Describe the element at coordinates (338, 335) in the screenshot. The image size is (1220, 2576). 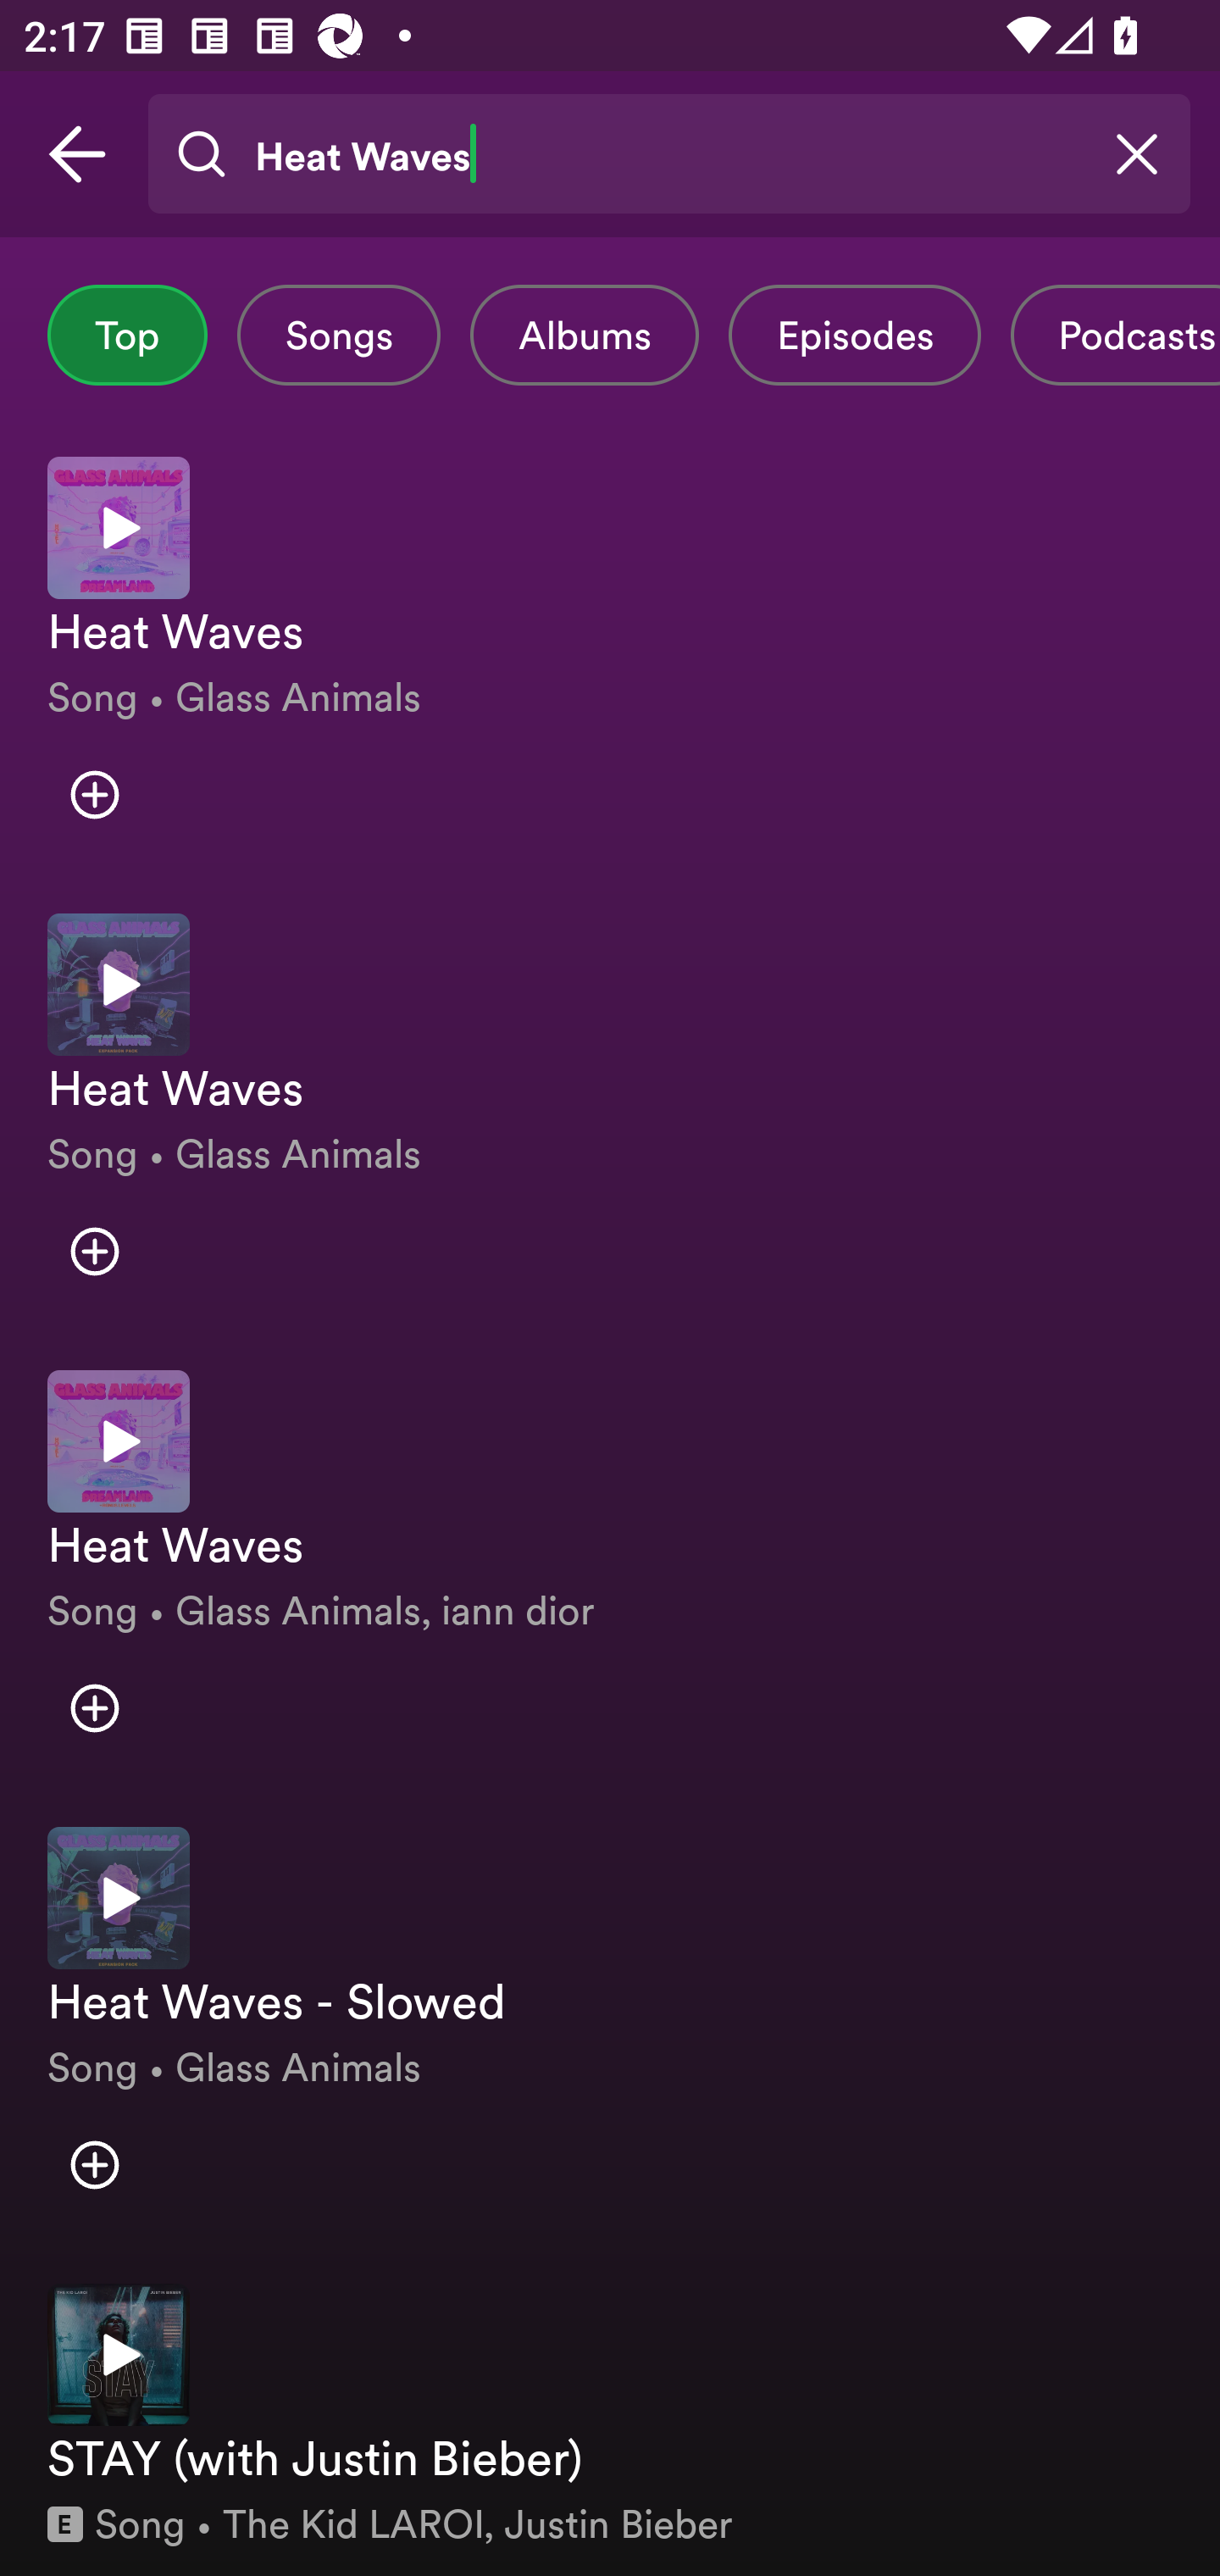
I see `Songs` at that location.